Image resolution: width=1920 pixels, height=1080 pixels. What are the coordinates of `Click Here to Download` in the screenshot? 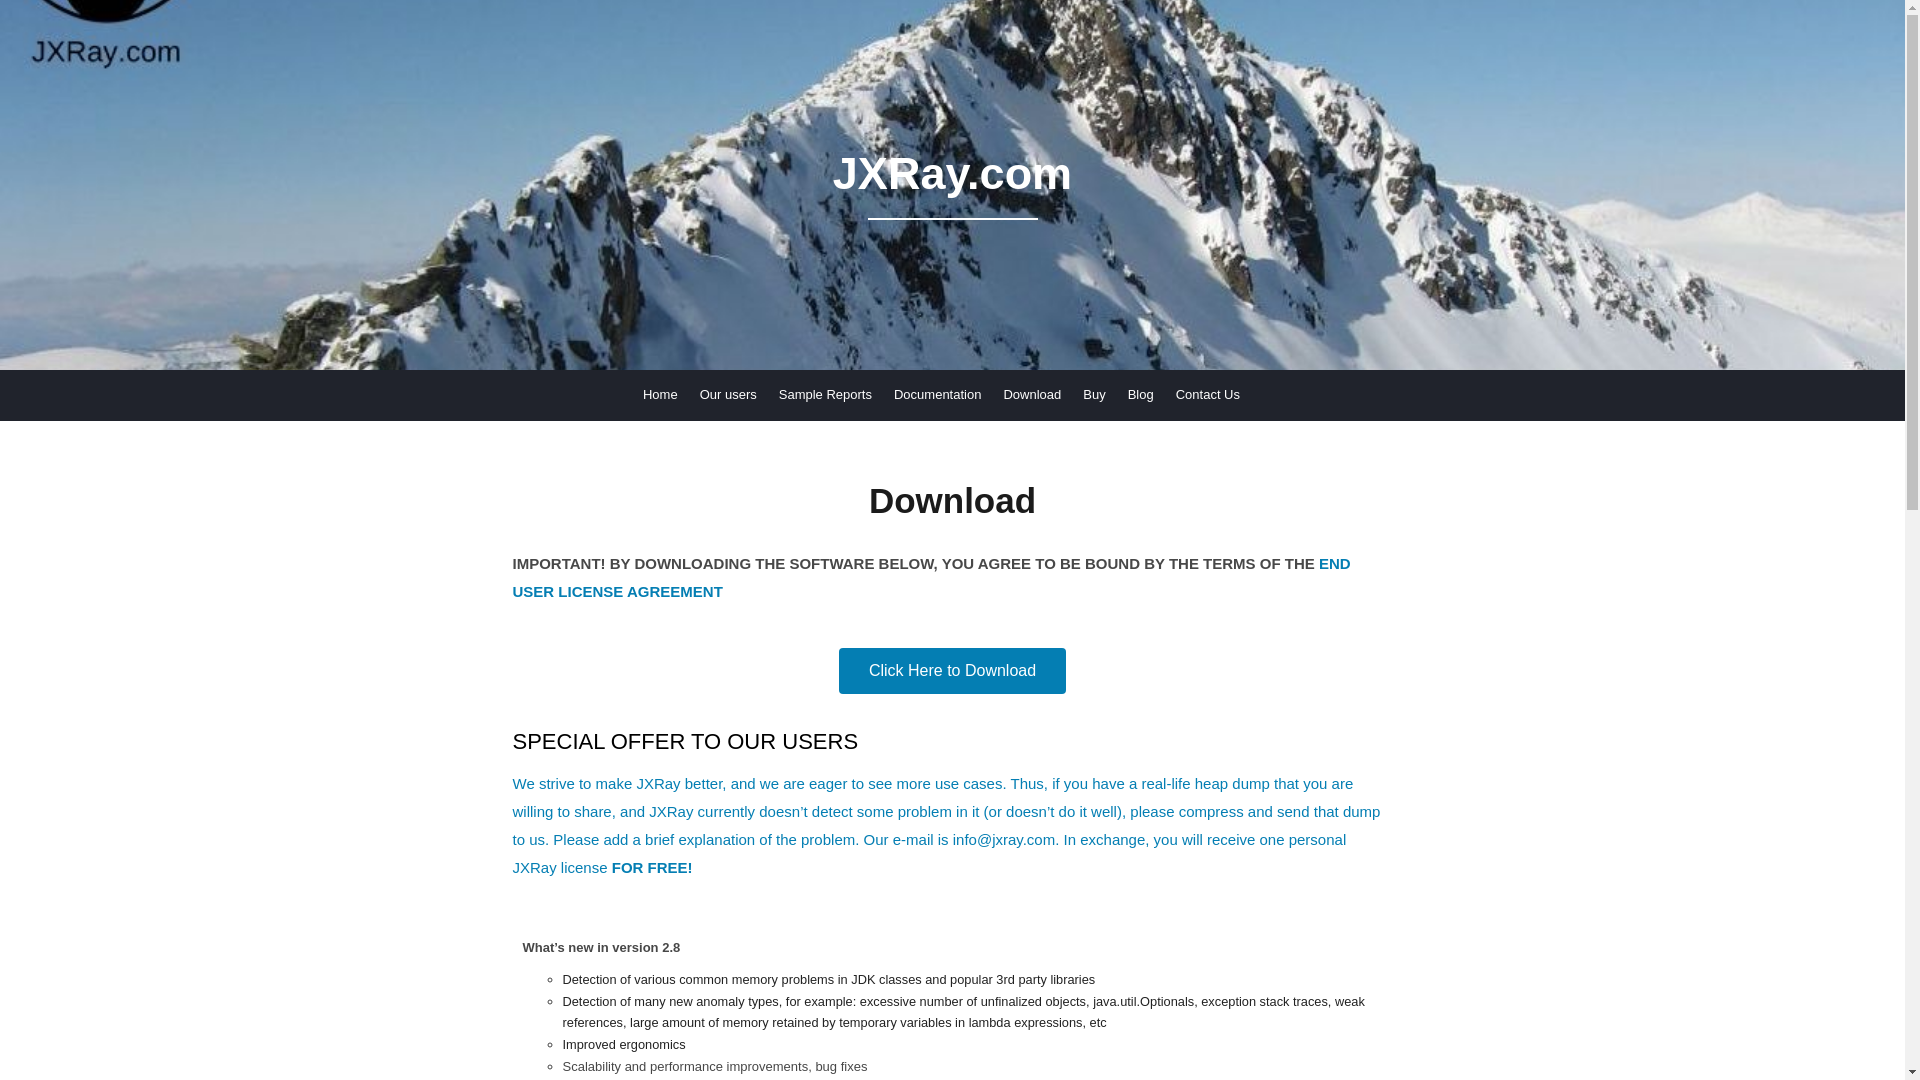 It's located at (952, 671).